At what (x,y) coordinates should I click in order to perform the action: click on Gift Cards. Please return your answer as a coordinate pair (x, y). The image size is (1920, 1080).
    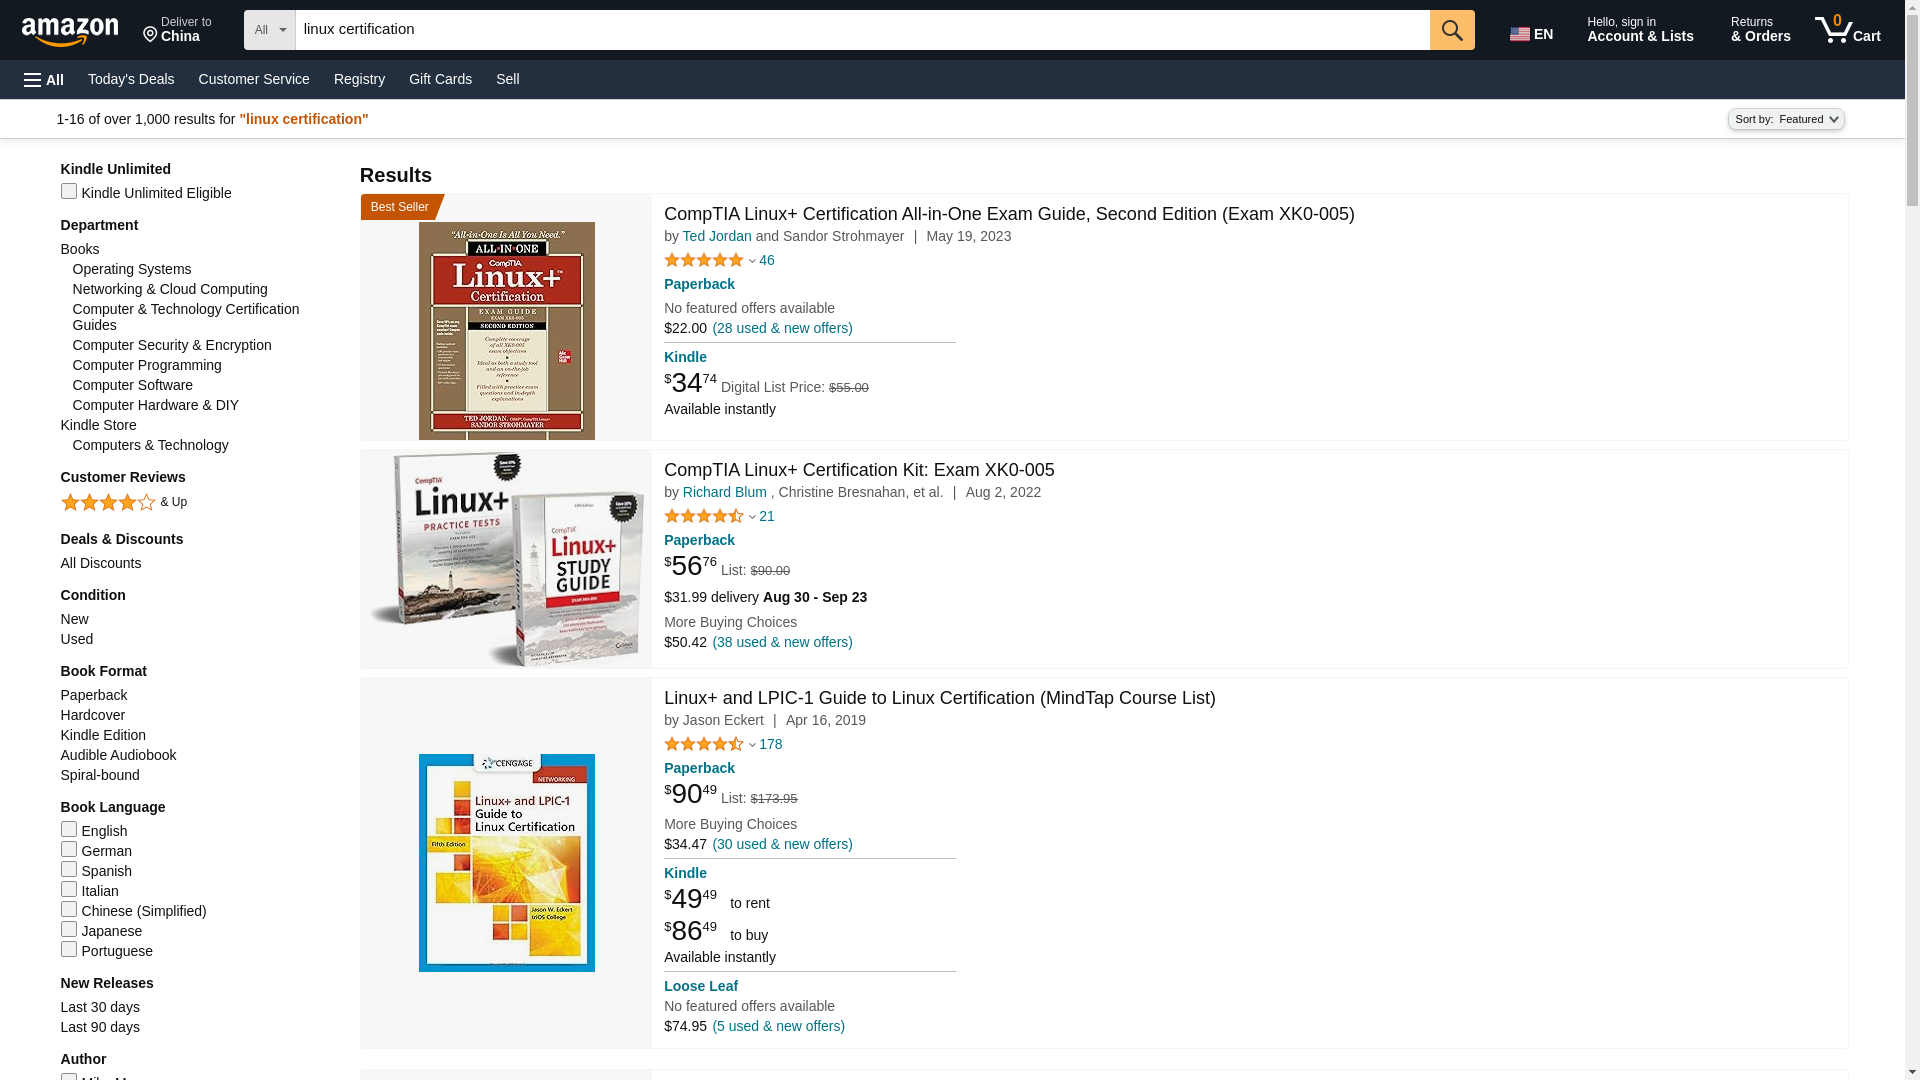
    Looking at the image, I should click on (79, 28).